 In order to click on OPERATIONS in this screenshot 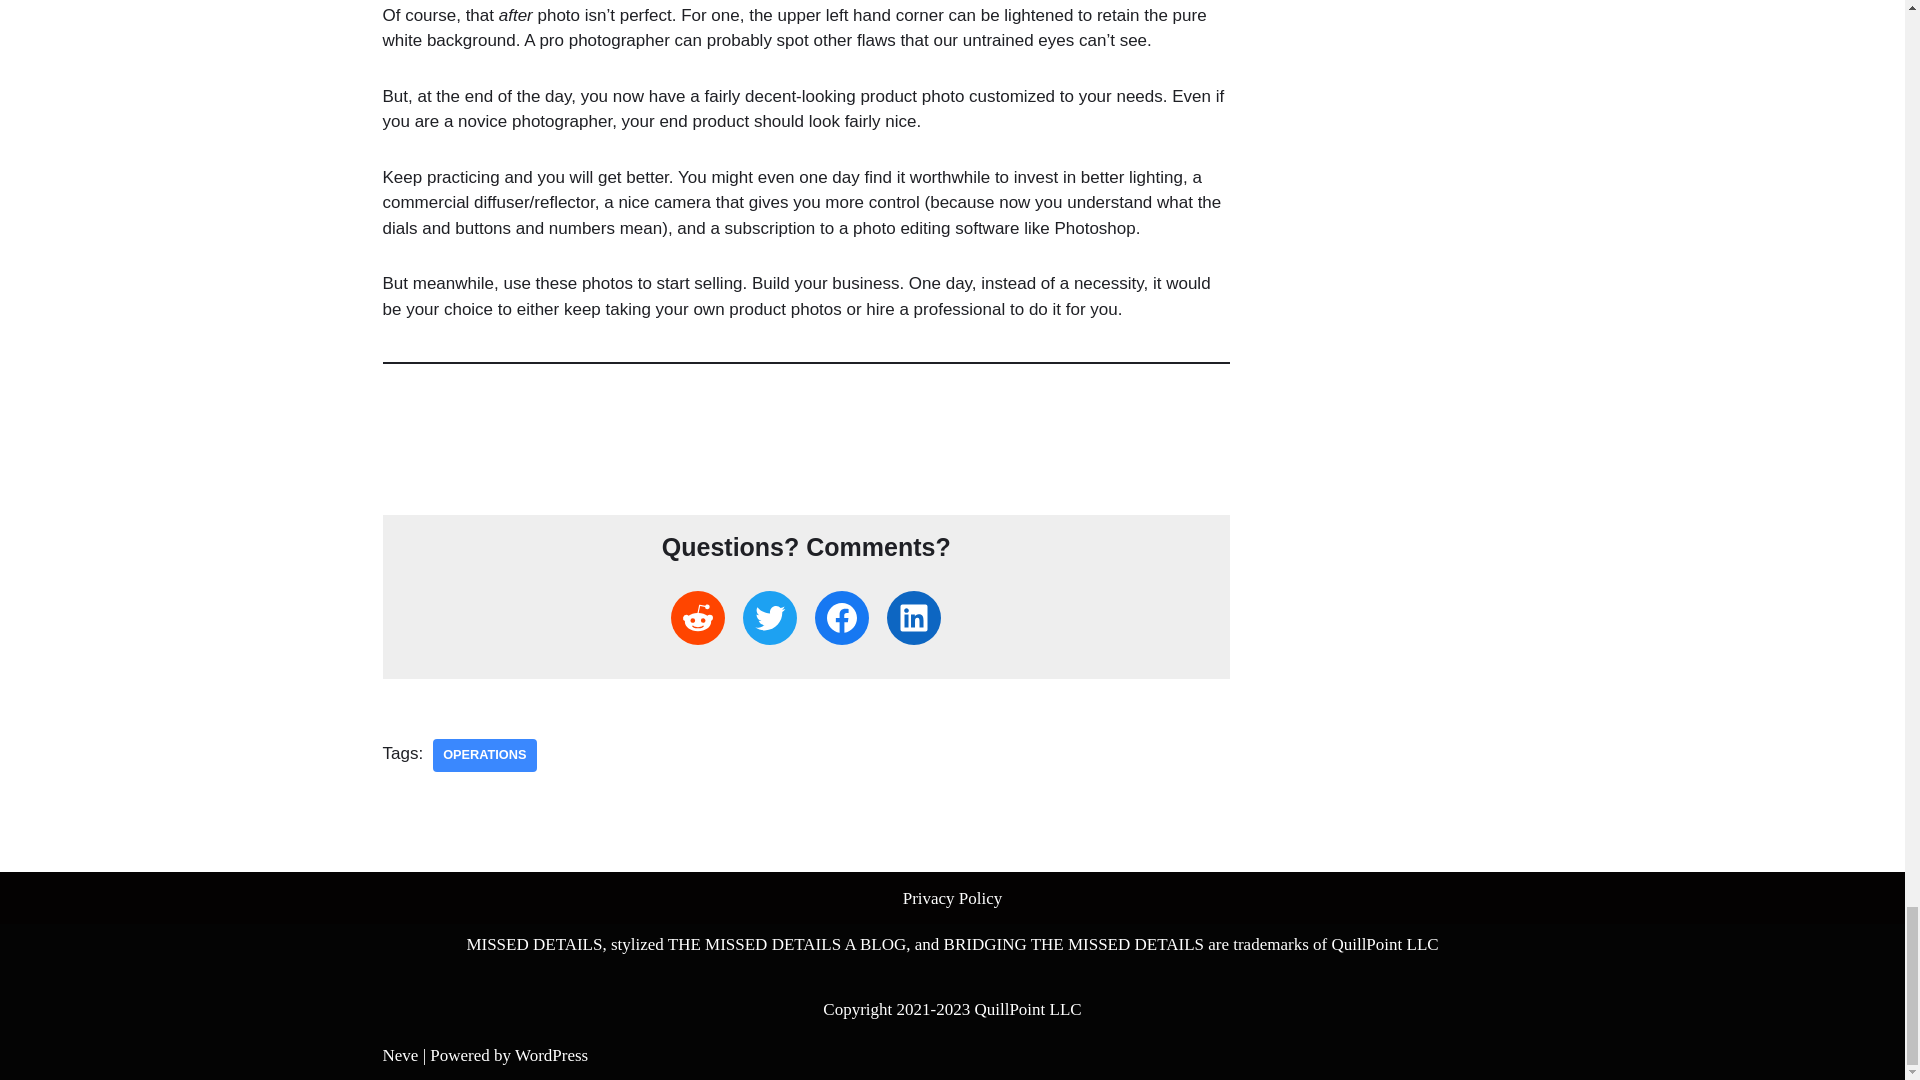, I will do `click(484, 755)`.